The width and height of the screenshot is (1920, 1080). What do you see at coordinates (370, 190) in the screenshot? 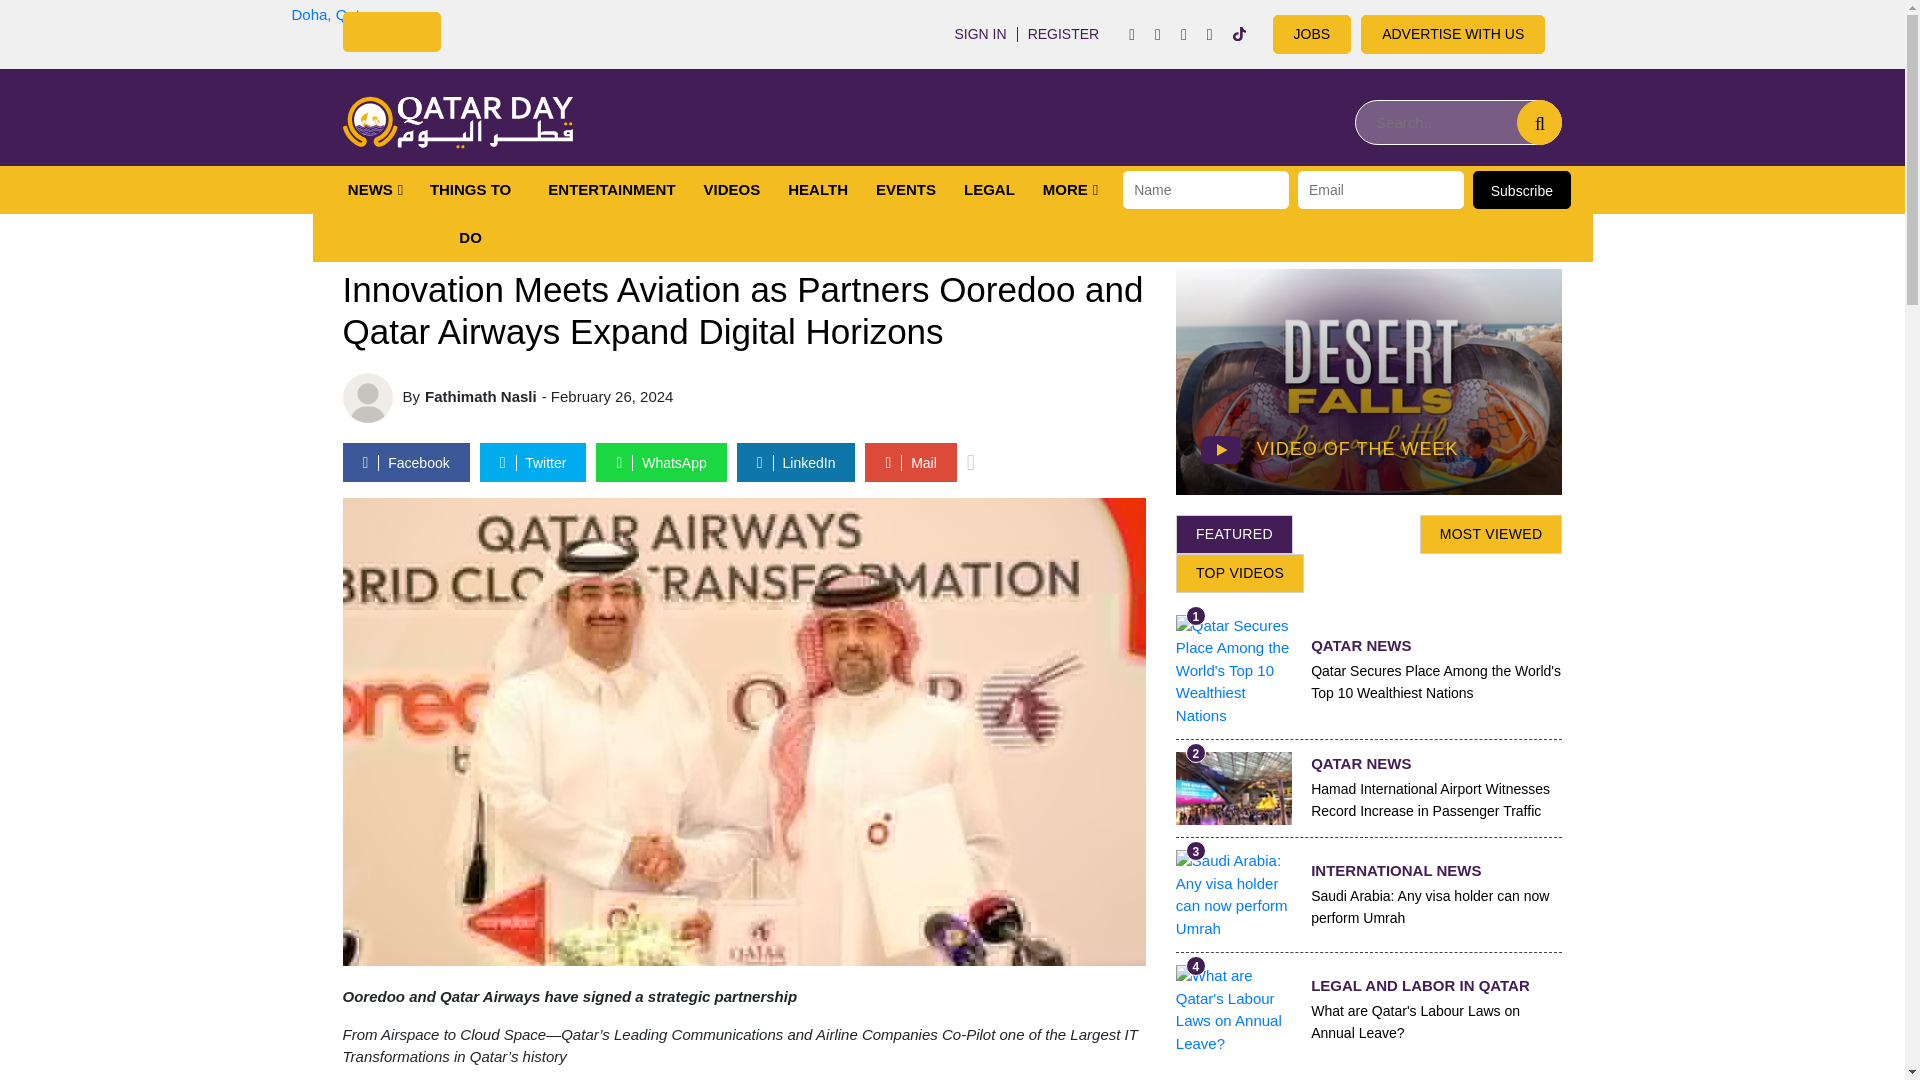
I see `NEWS` at bounding box center [370, 190].